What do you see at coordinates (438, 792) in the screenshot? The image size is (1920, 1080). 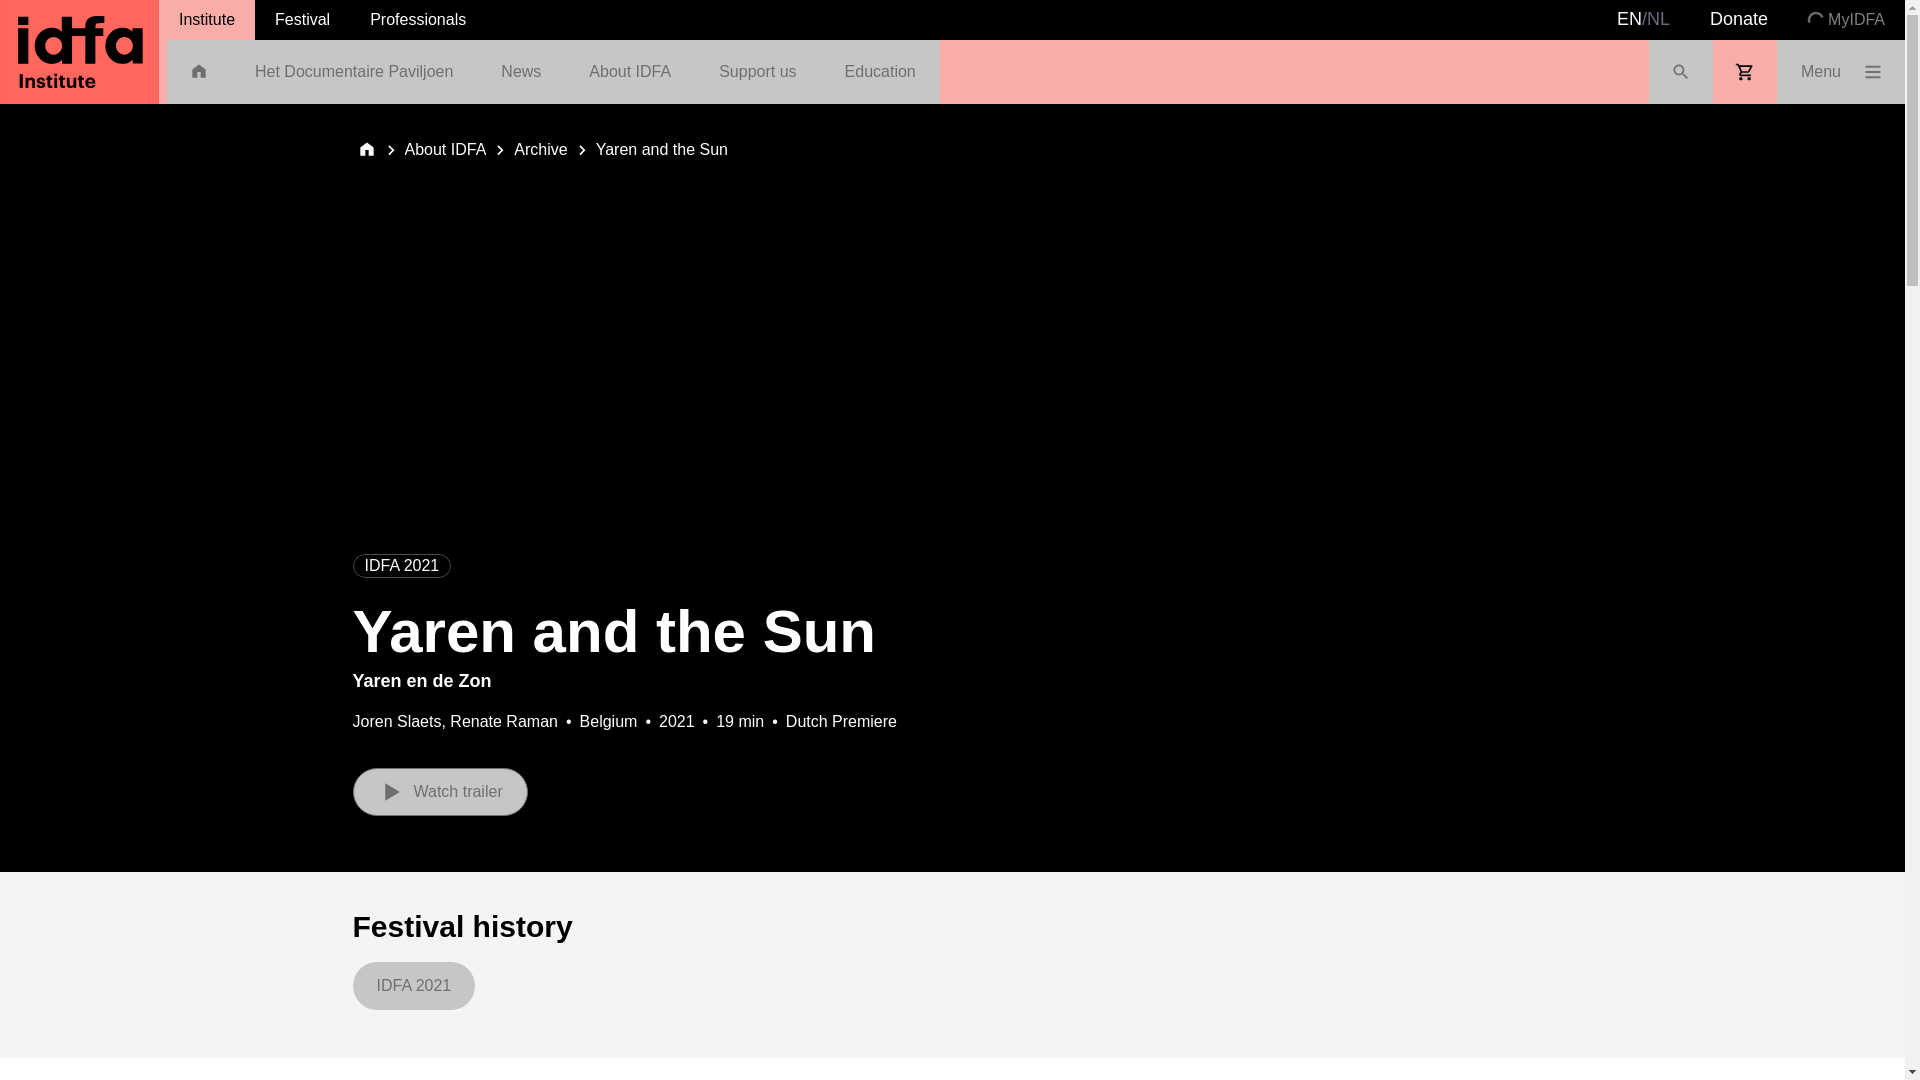 I see `Watch trailer` at bounding box center [438, 792].